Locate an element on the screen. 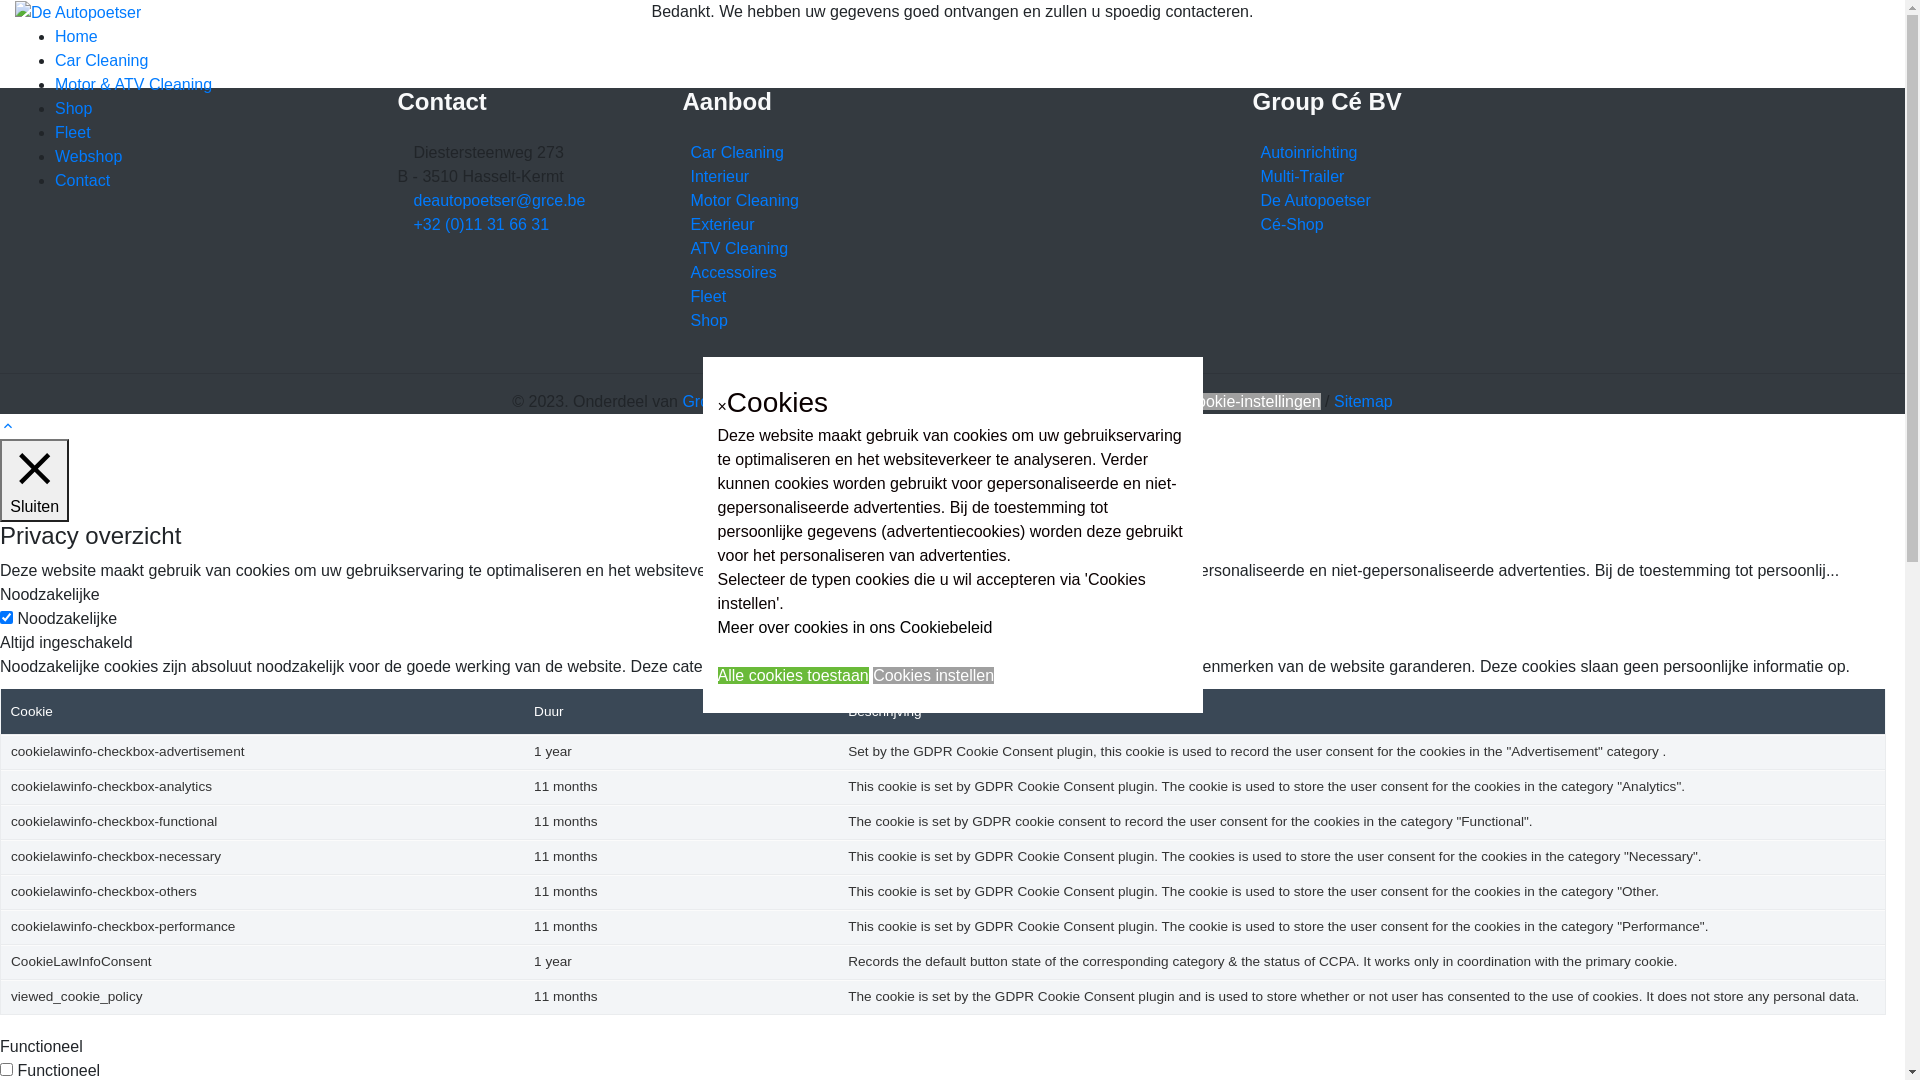  Exterieur is located at coordinates (718, 224).